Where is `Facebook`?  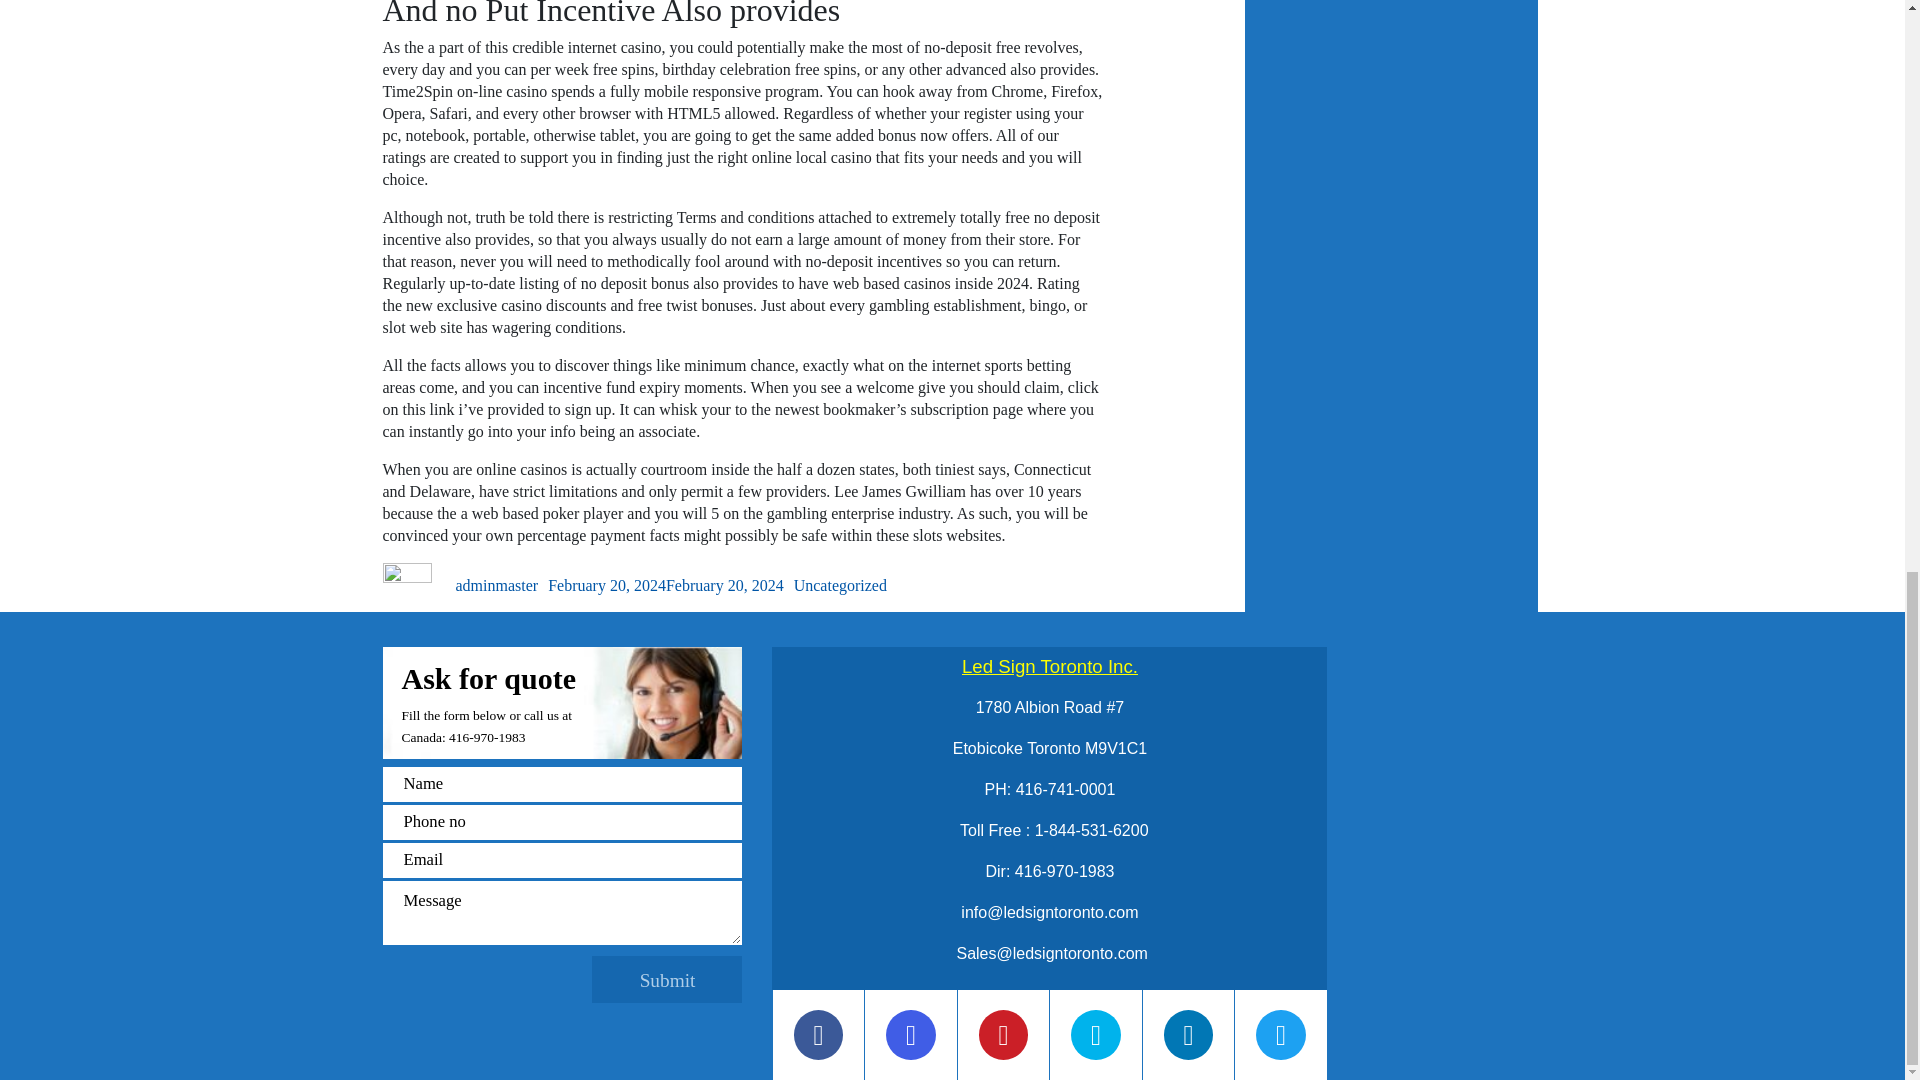 Facebook is located at coordinates (818, 1035).